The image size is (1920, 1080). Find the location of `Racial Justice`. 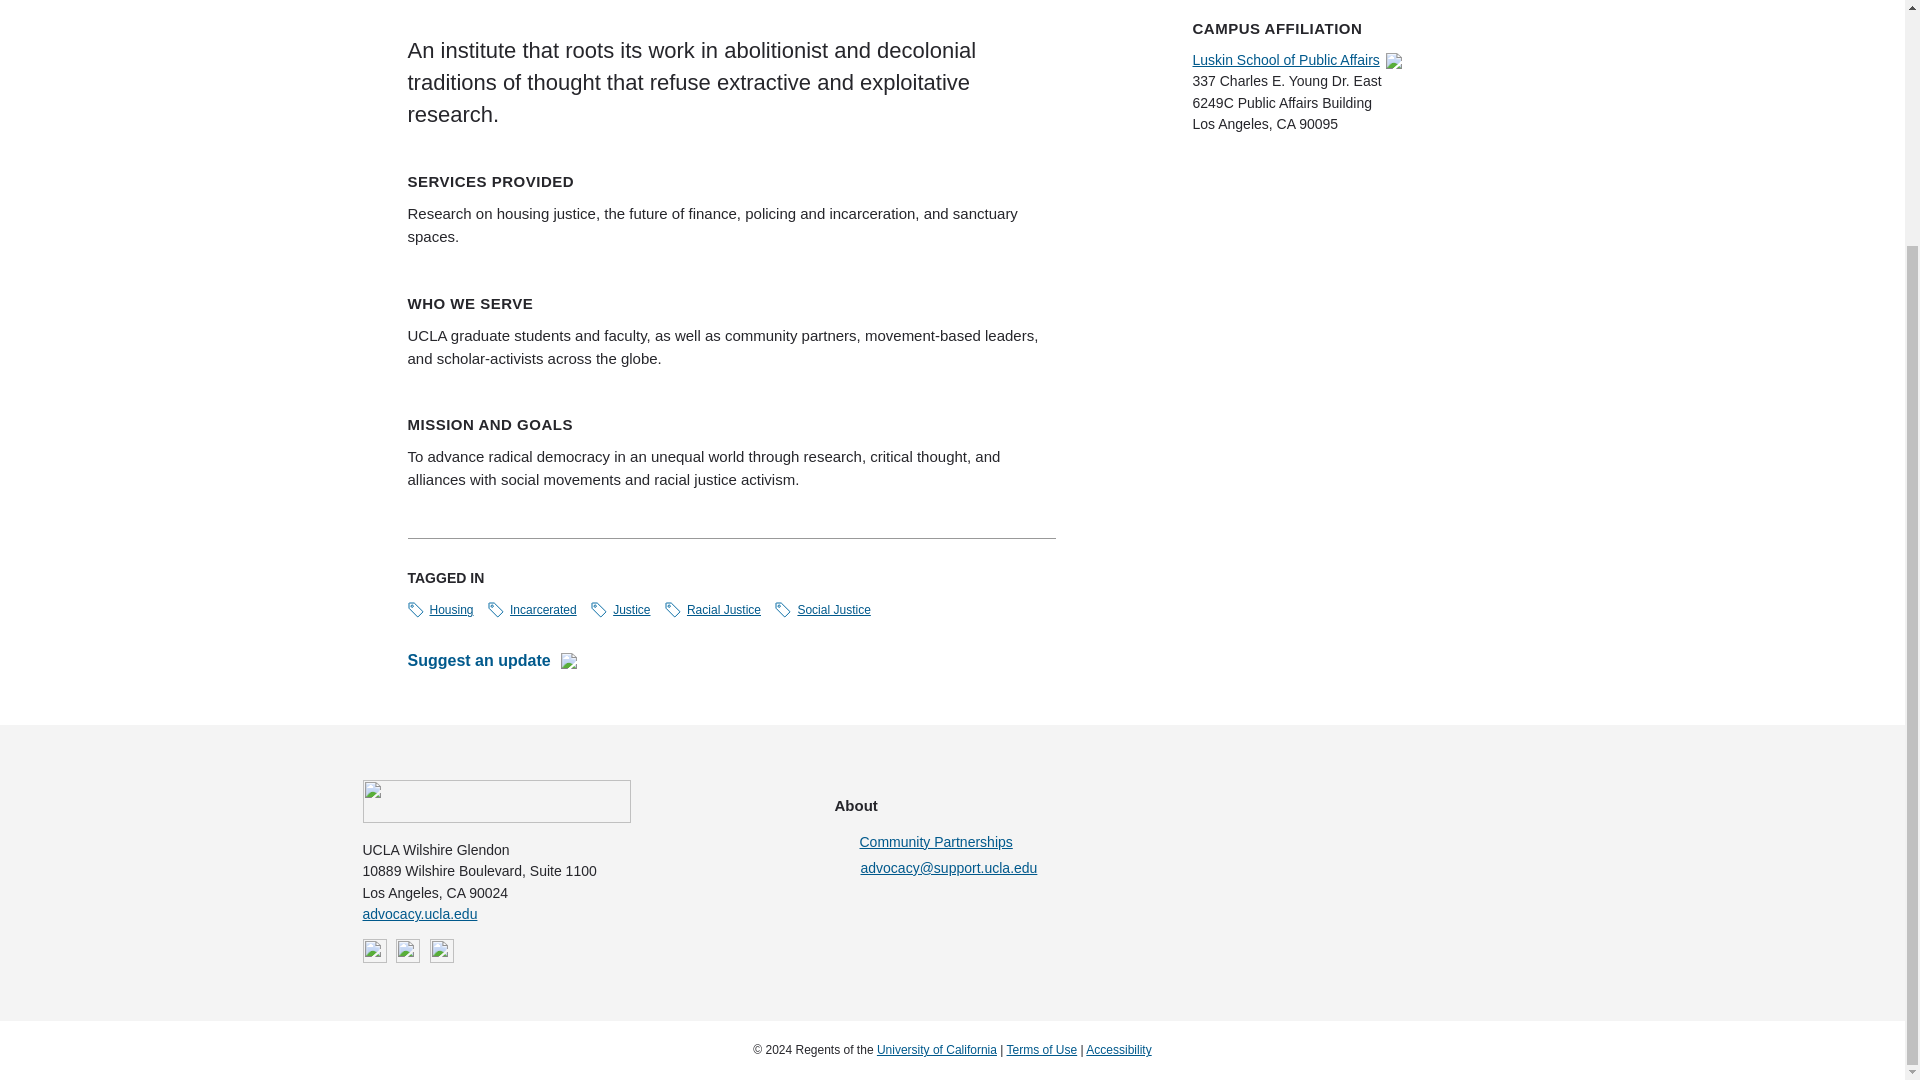

Racial Justice is located at coordinates (712, 609).